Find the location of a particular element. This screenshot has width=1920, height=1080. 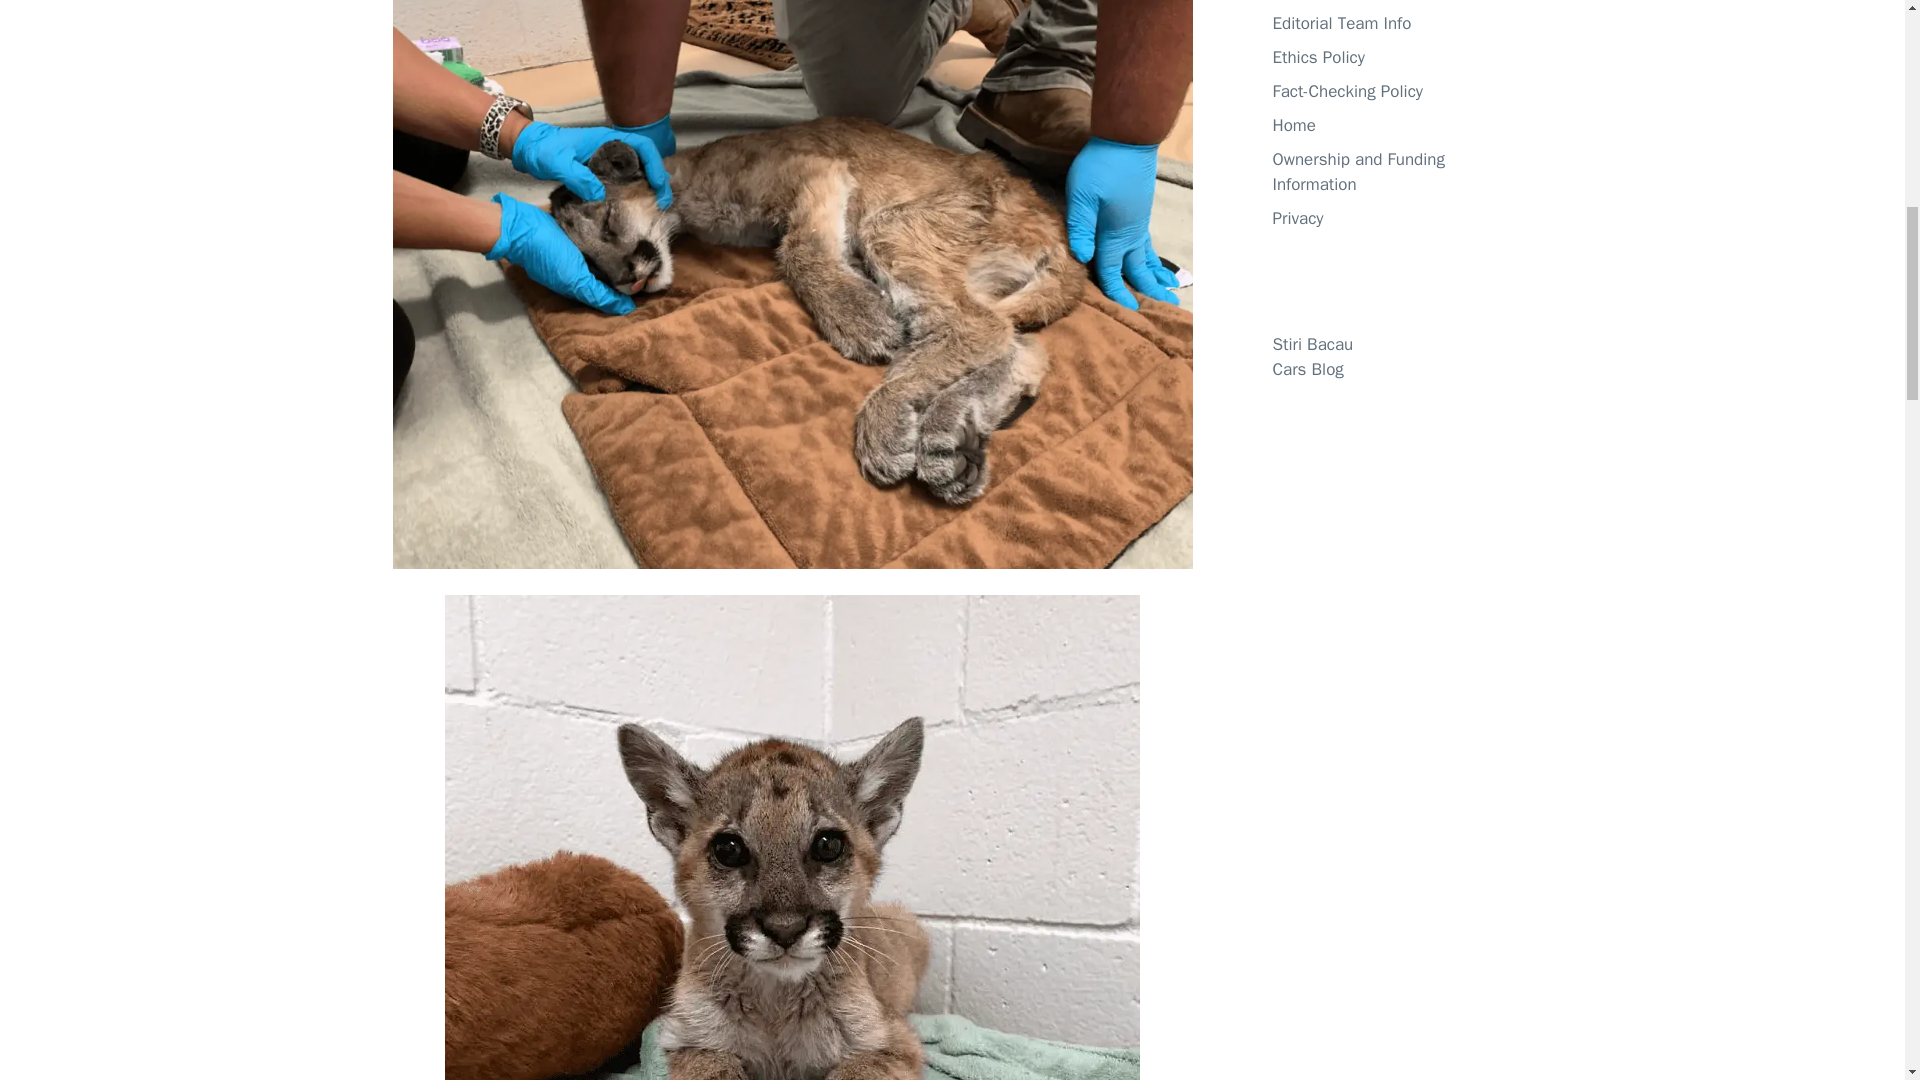

Privacy is located at coordinates (1296, 218).